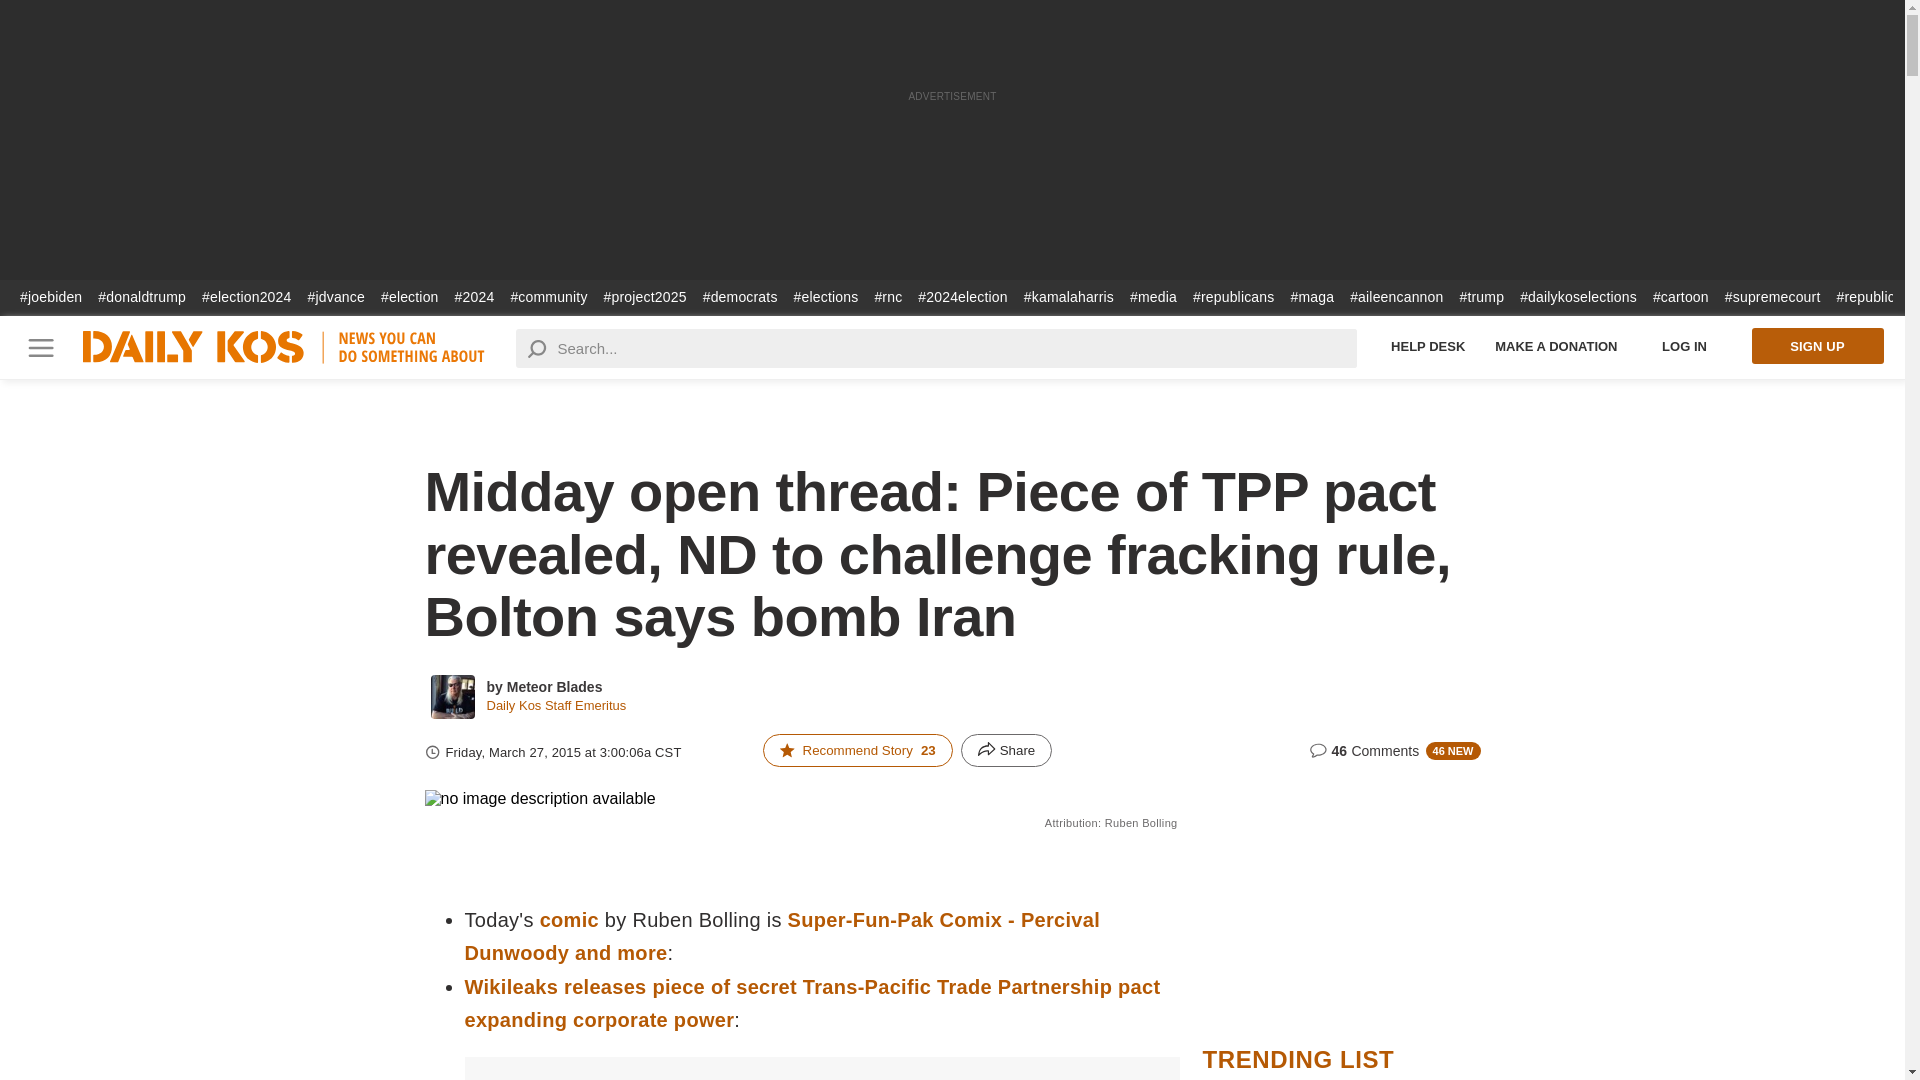 Image resolution: width=1920 pixels, height=1080 pixels. I want to click on Make a Donation, so click(1556, 346).